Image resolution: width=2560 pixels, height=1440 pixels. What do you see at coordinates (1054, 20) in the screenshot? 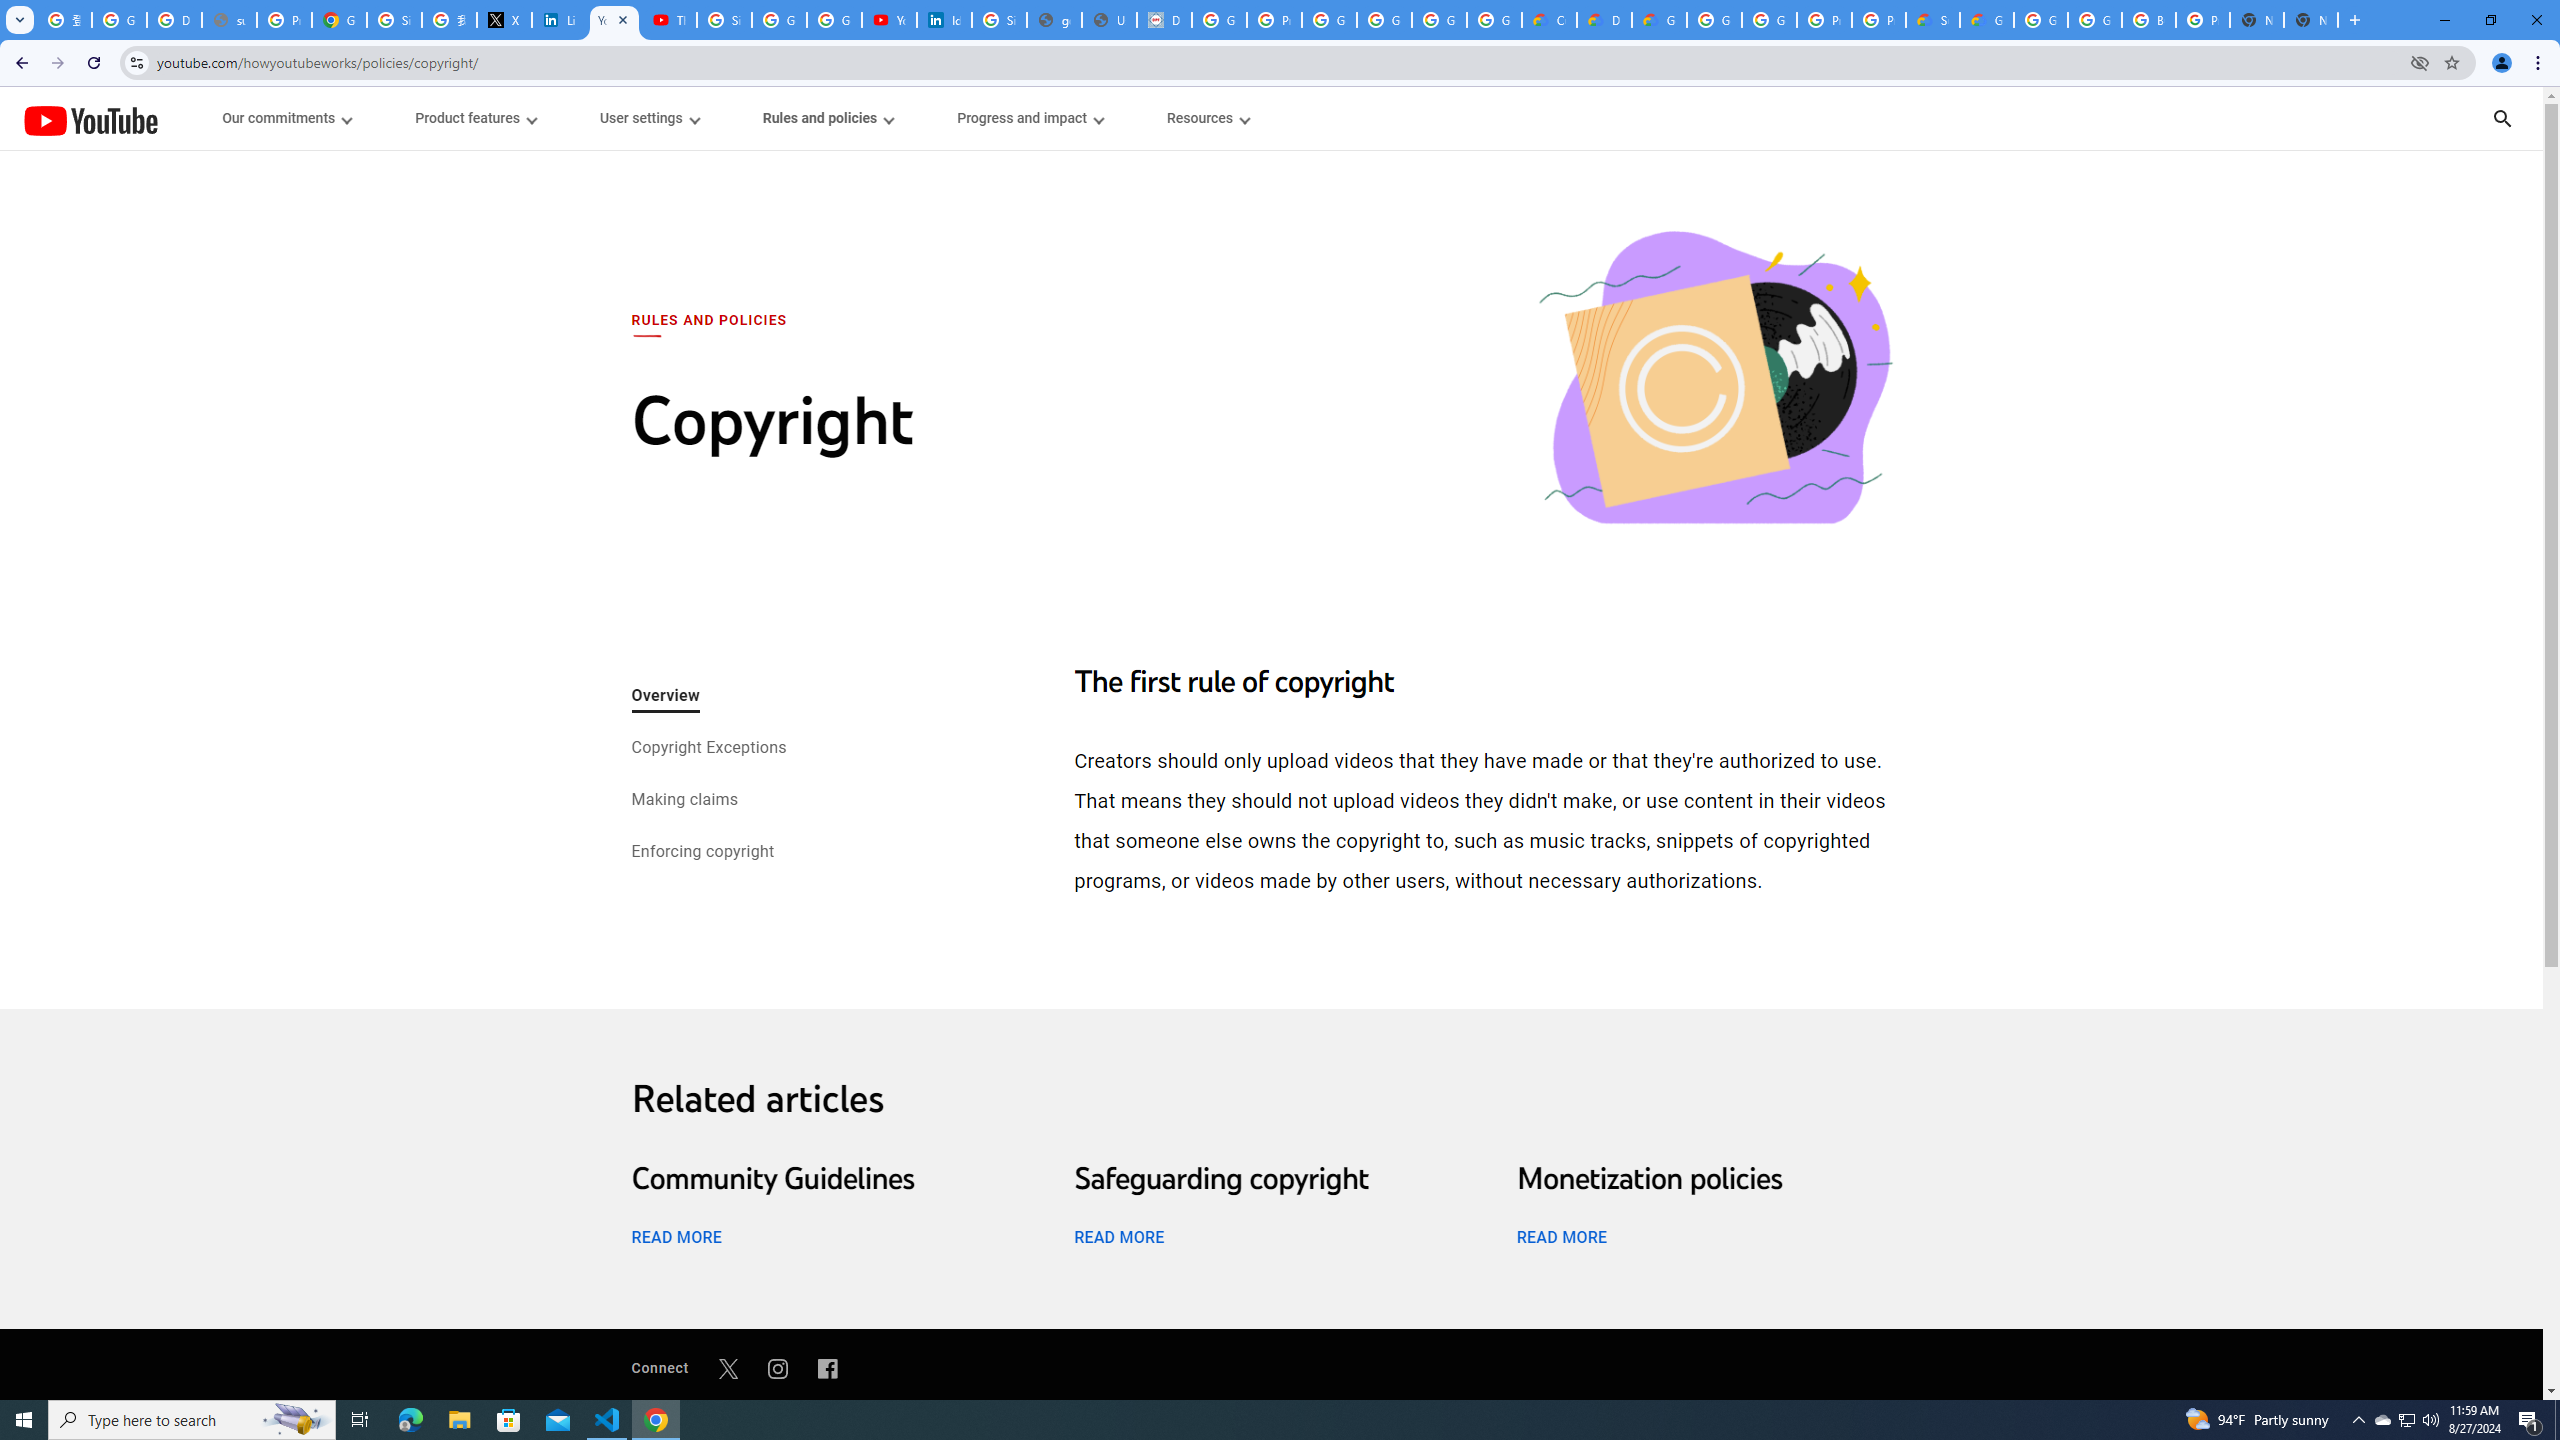
I see `google_privacy_policy_en.pdf` at bounding box center [1054, 20].